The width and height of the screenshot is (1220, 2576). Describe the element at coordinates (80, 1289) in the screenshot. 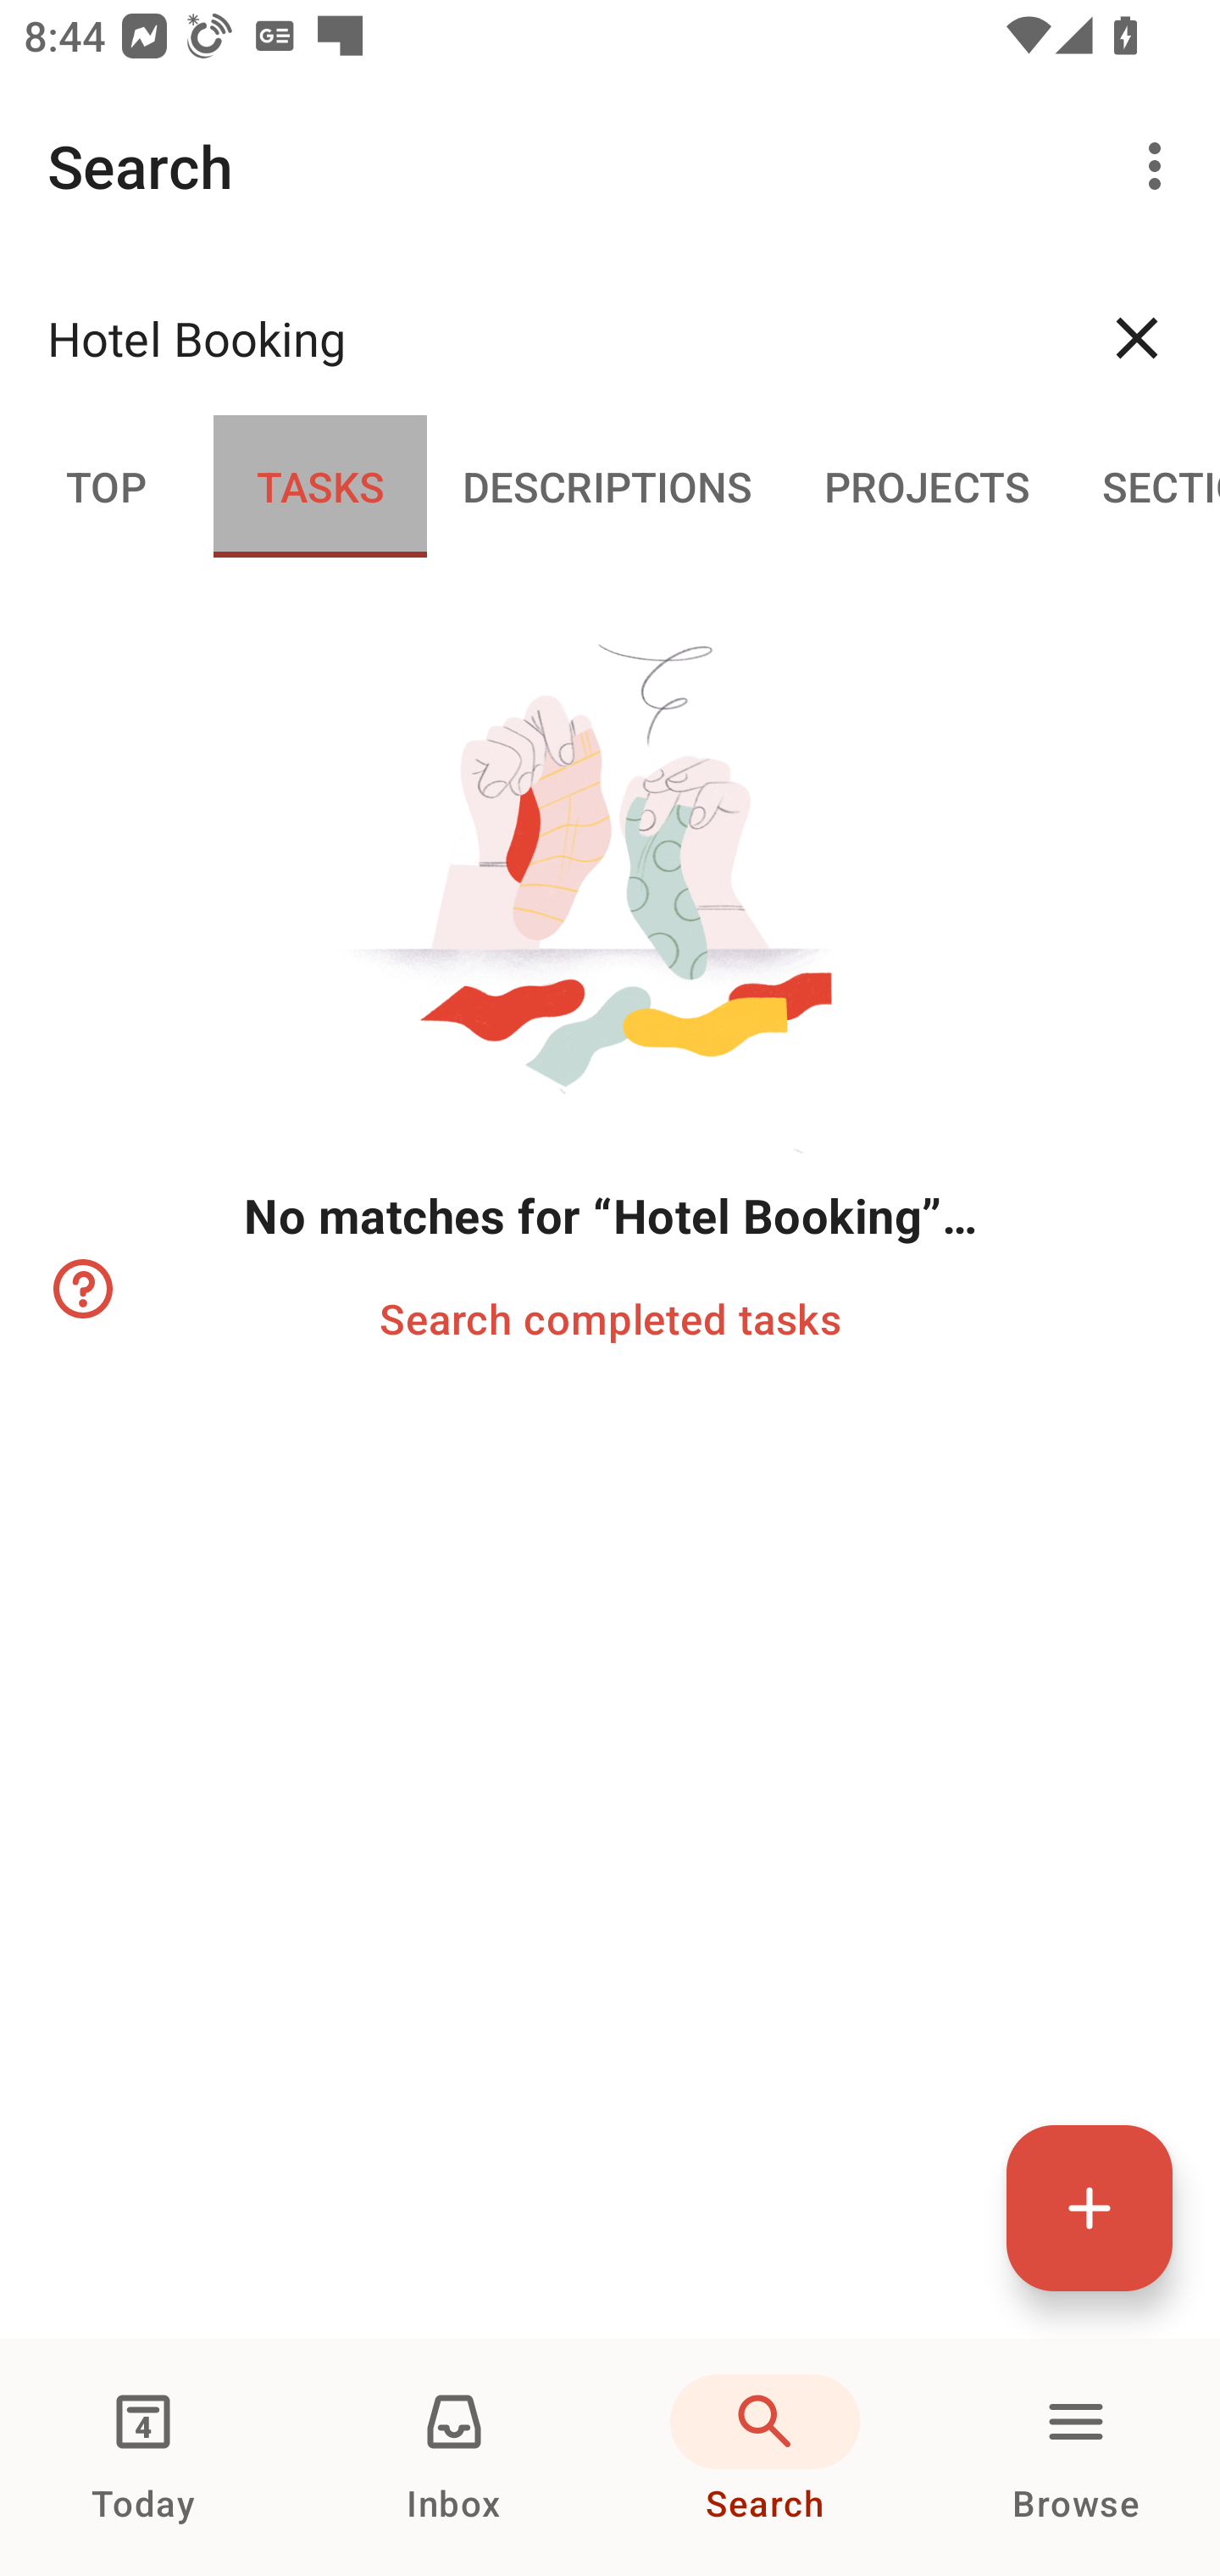

I see `Learn how to refine your search` at that location.